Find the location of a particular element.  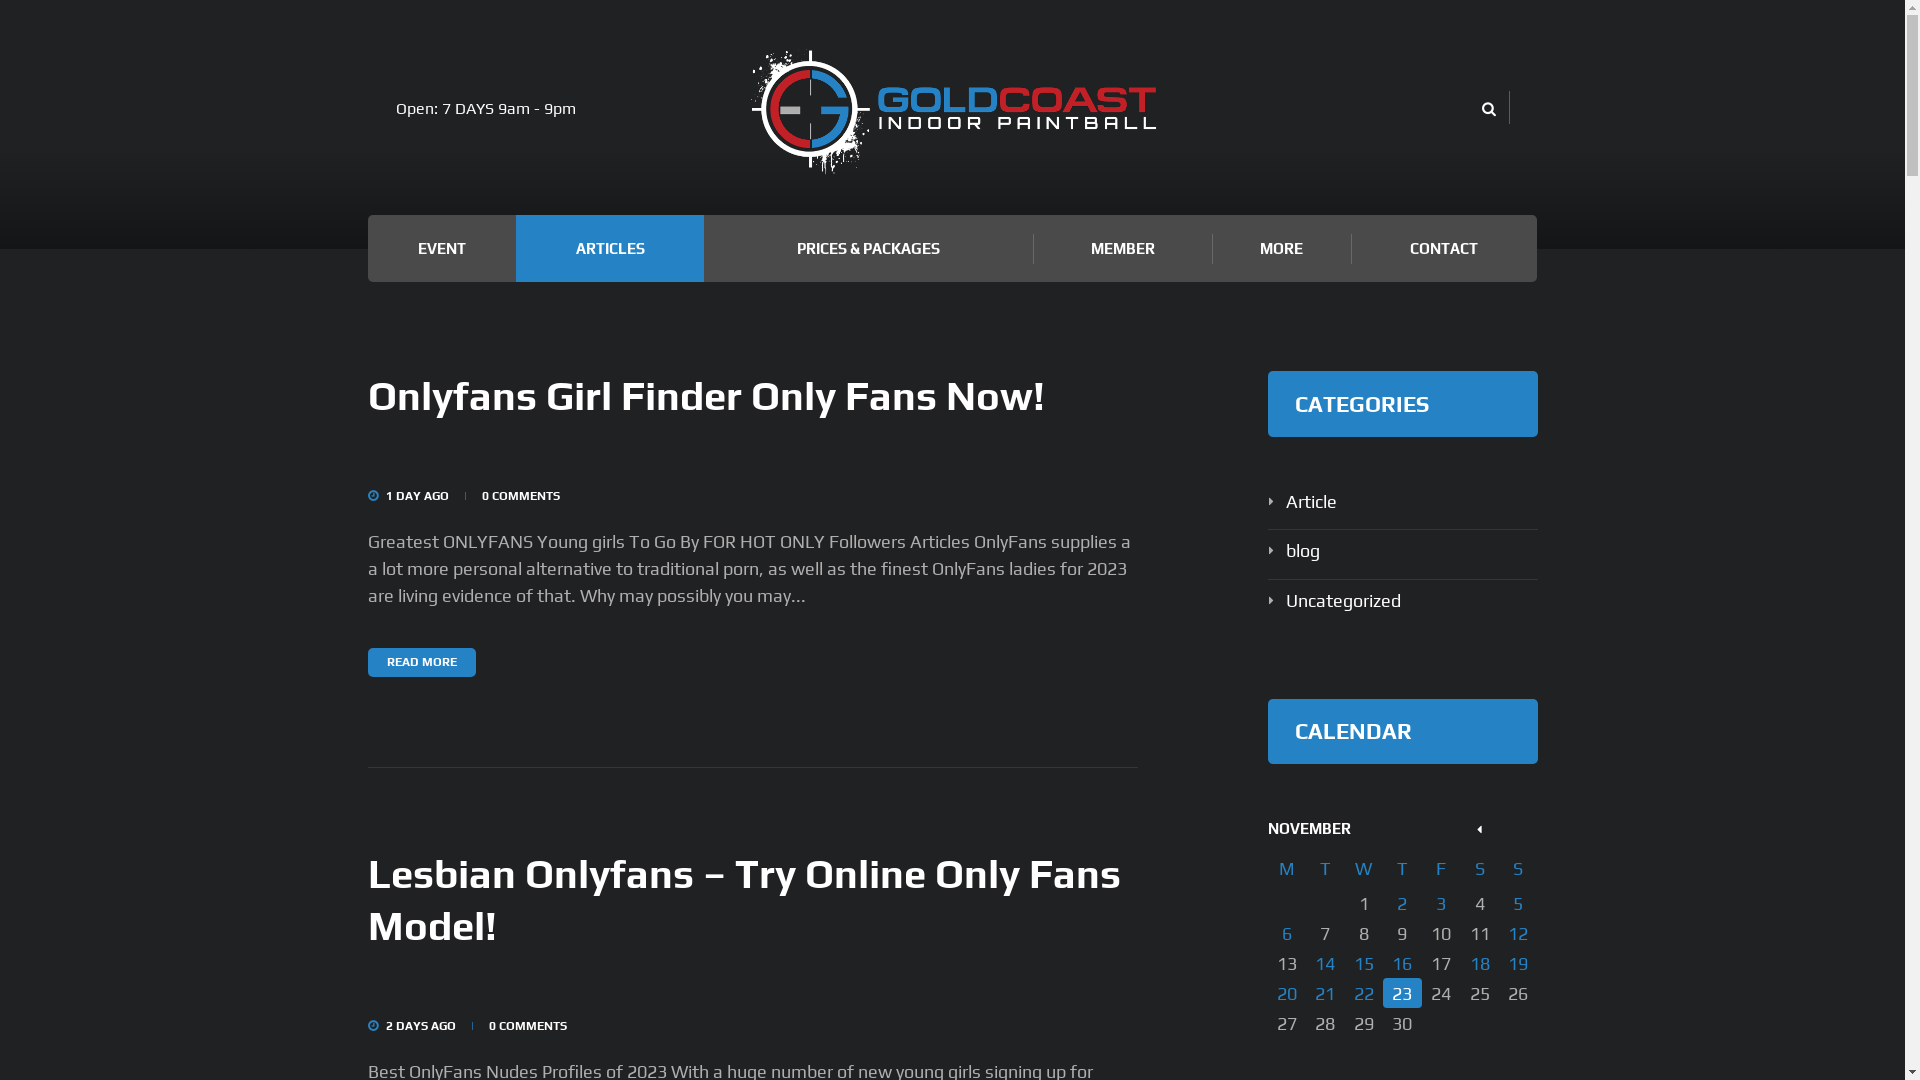

14 is located at coordinates (1326, 963).